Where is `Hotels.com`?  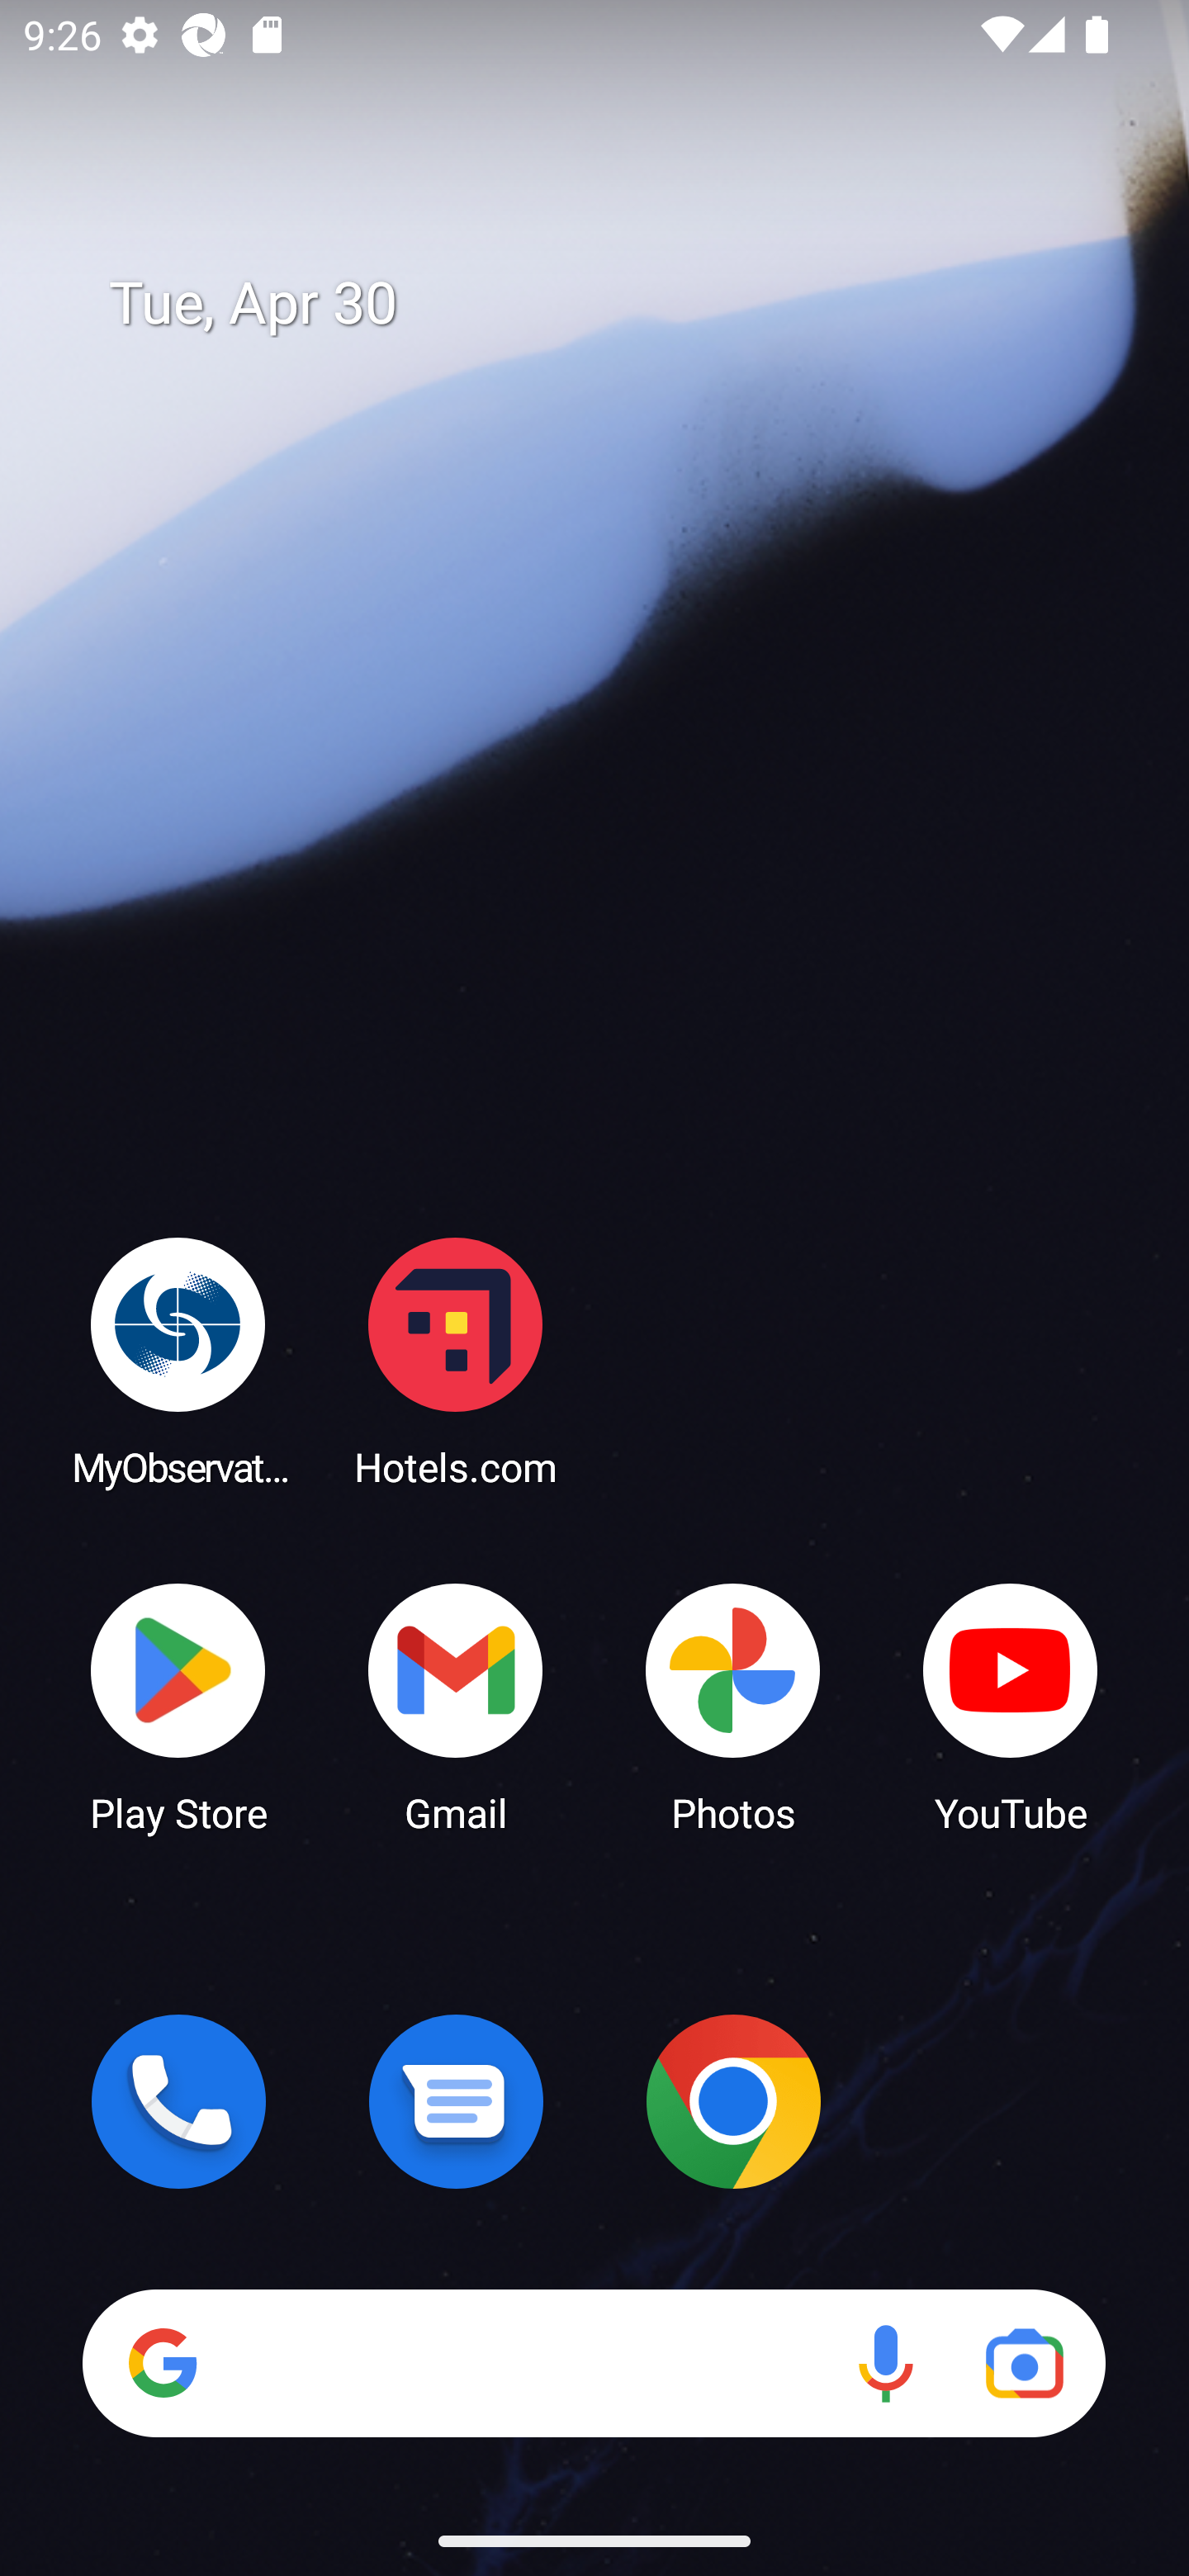
Hotels.com is located at coordinates (456, 1361).